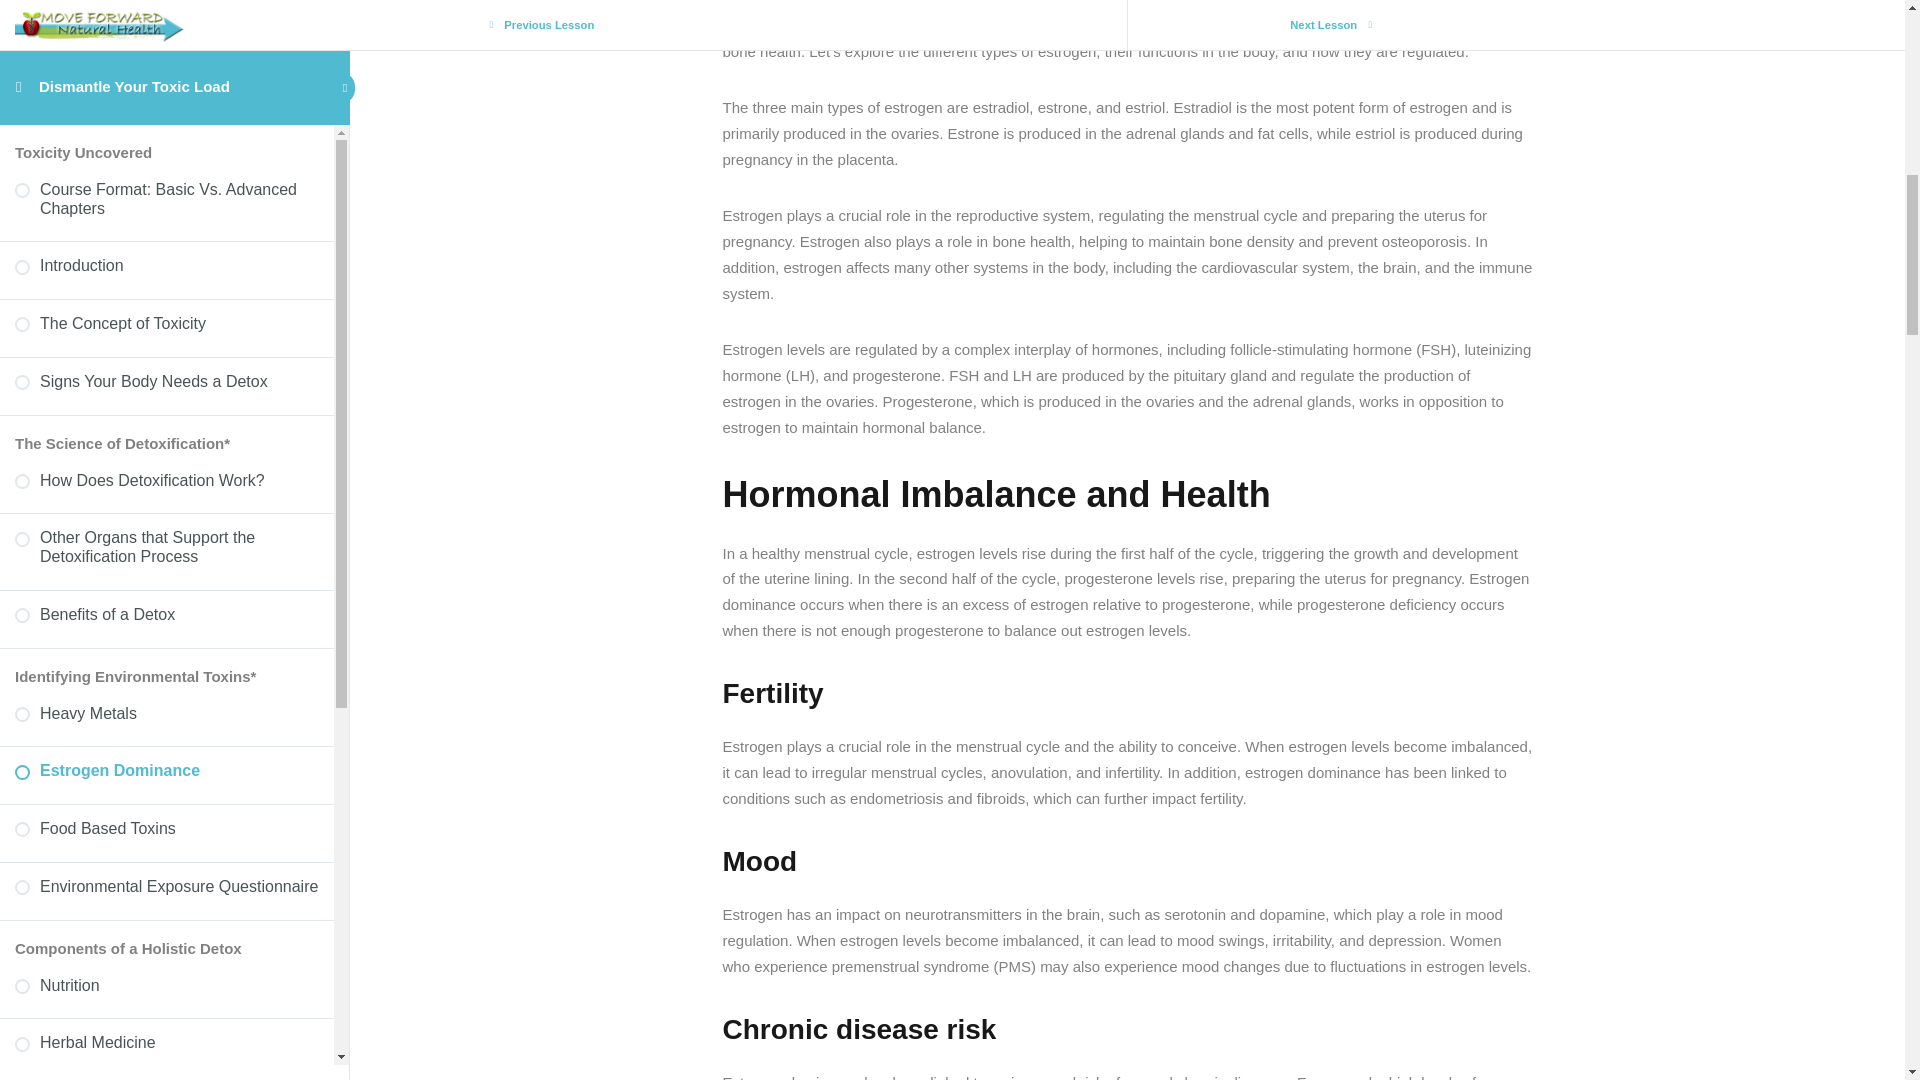 The image size is (1920, 1080). Describe the element at coordinates (166, 142) in the screenshot. I see `Saunas` at that location.